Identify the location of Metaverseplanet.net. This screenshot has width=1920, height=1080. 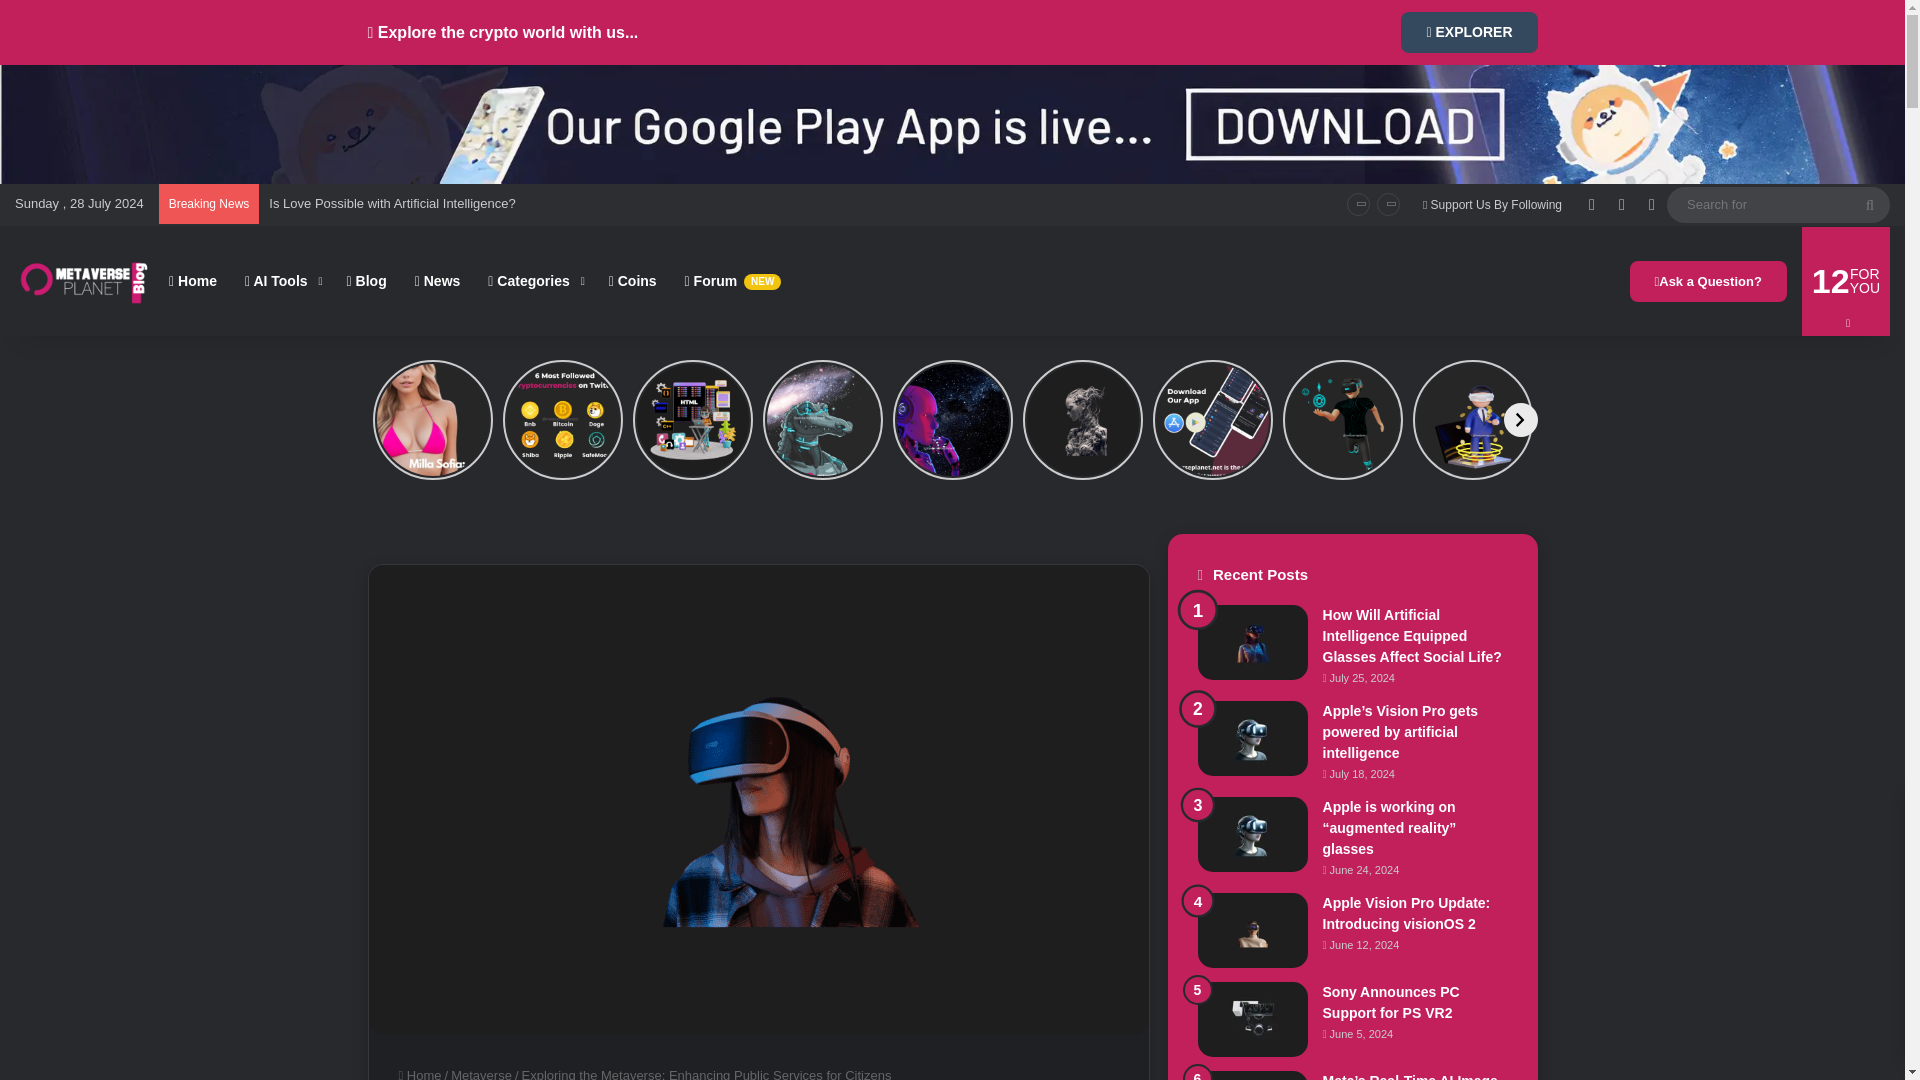
(85, 280).